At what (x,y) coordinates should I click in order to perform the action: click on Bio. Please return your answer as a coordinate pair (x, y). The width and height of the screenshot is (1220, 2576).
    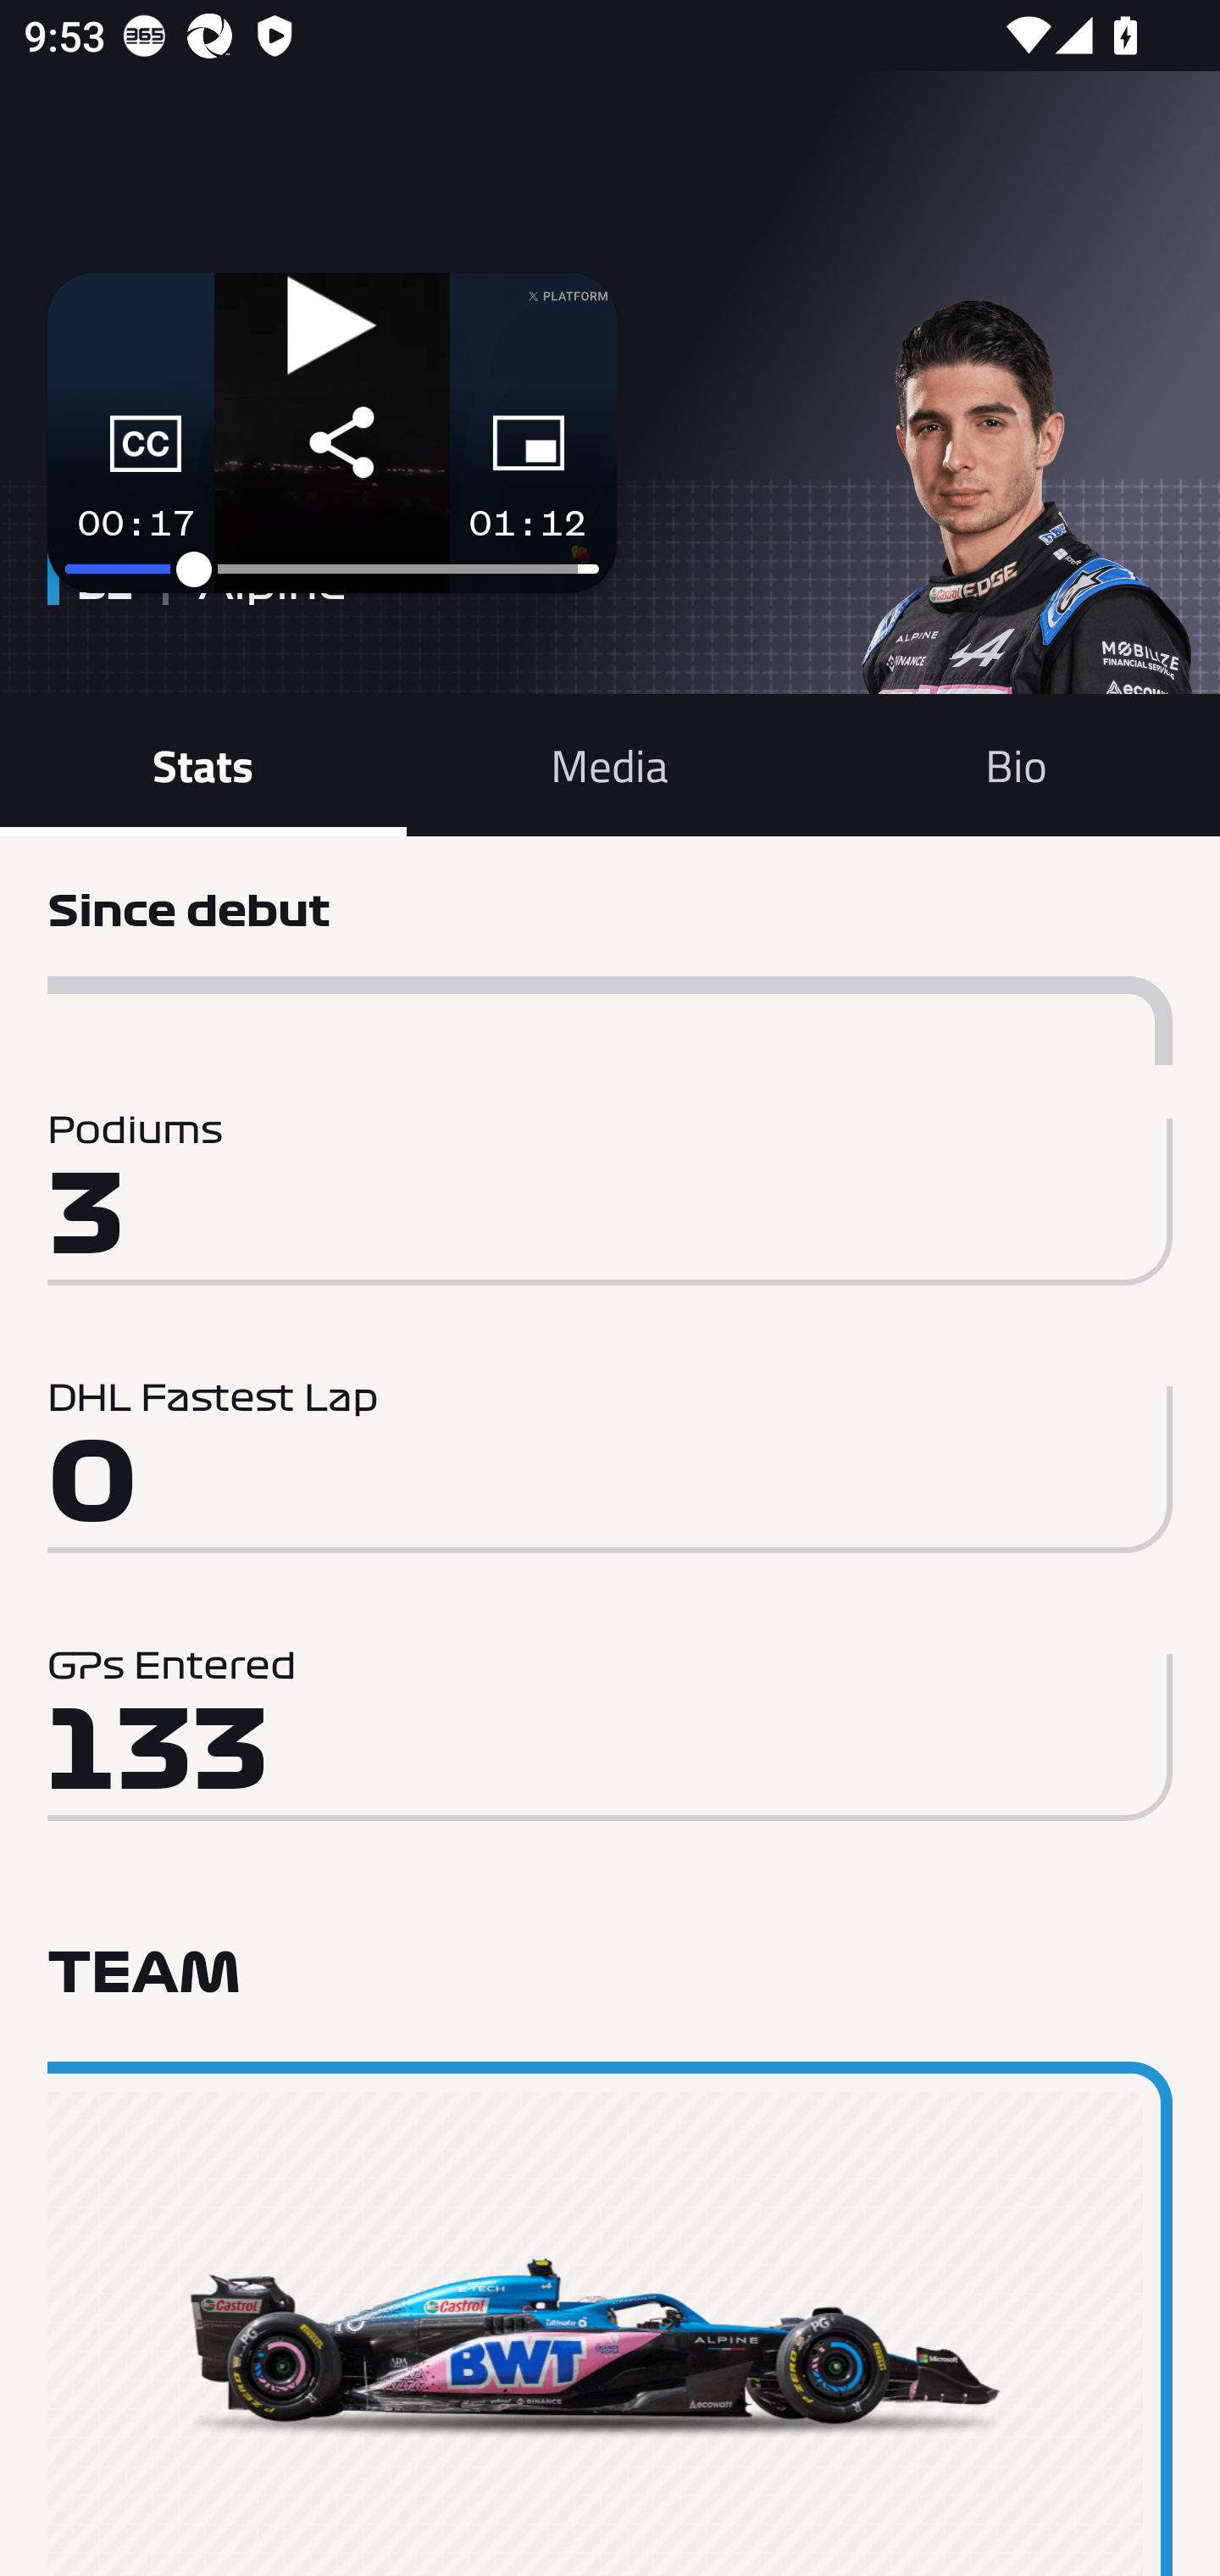
    Looking at the image, I should click on (1017, 764).